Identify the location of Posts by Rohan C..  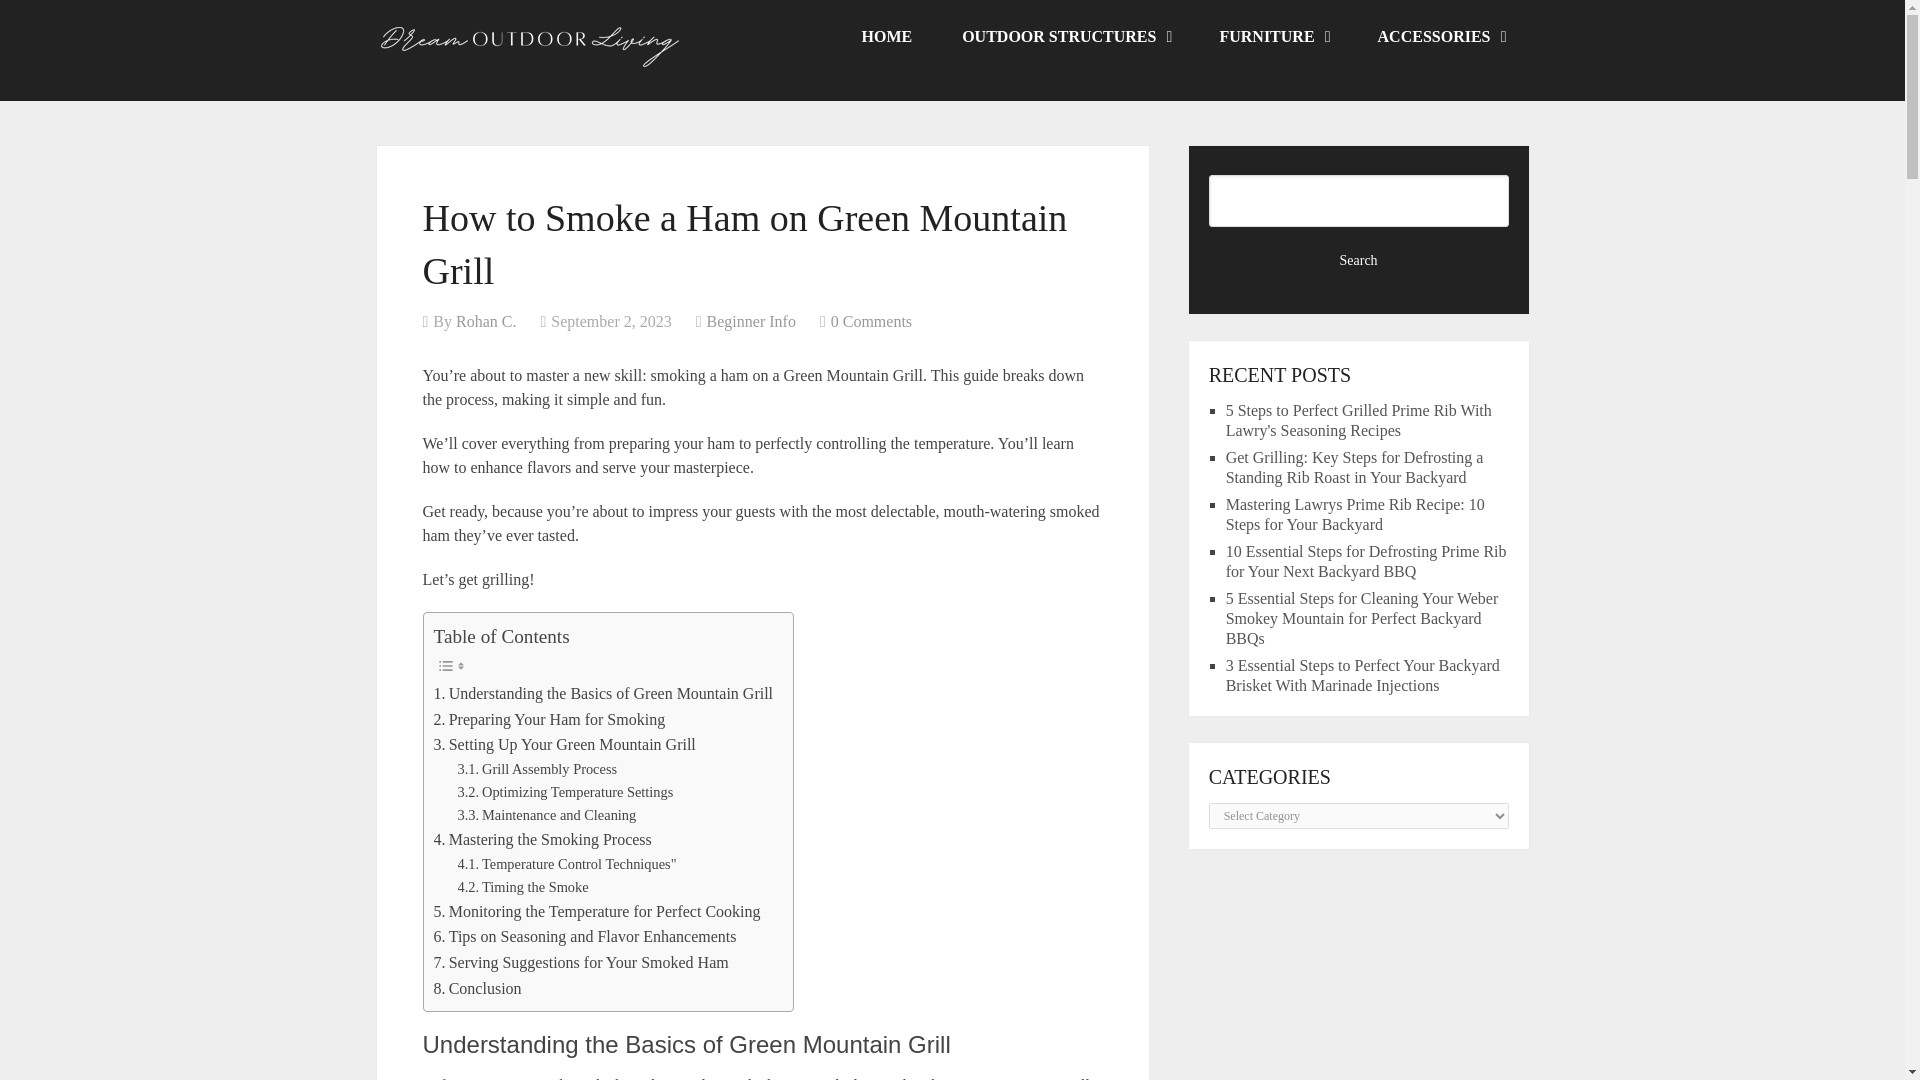
(486, 322).